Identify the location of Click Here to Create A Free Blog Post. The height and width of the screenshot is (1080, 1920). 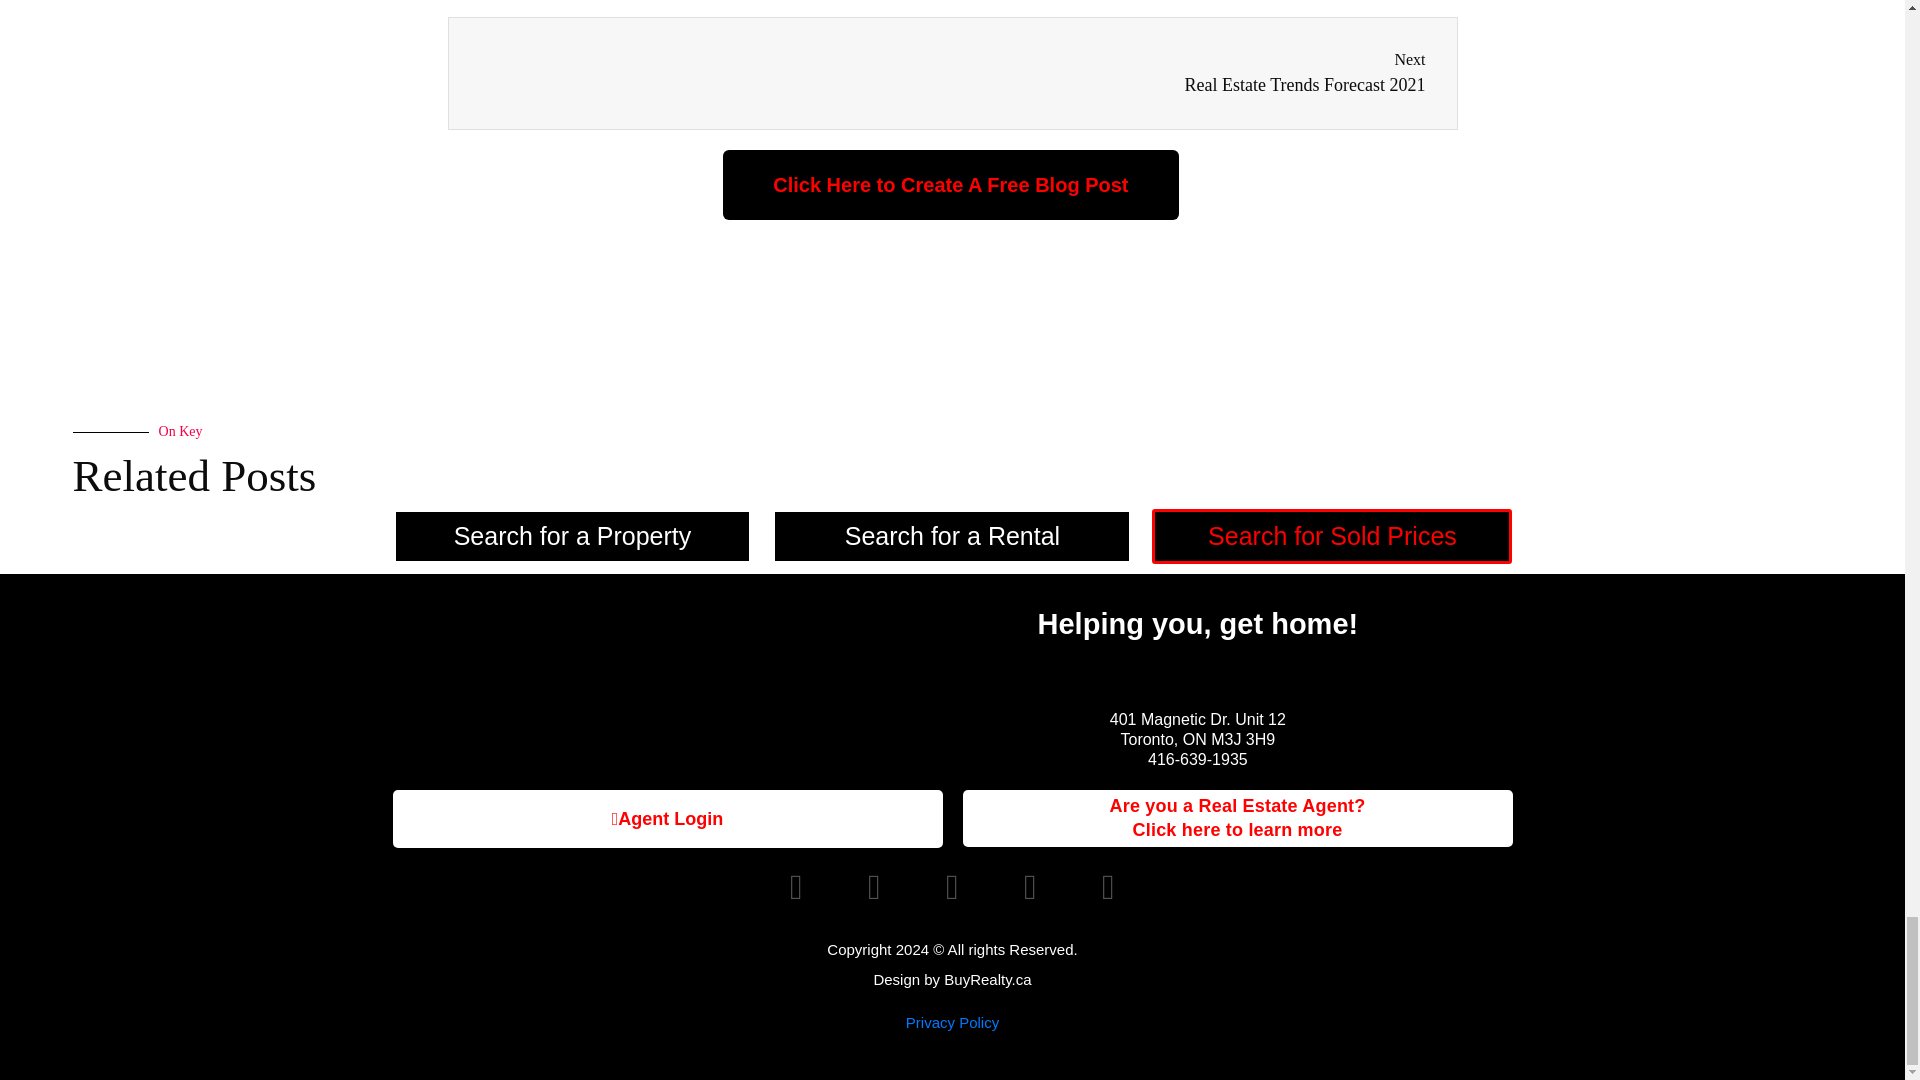
(666, 818).